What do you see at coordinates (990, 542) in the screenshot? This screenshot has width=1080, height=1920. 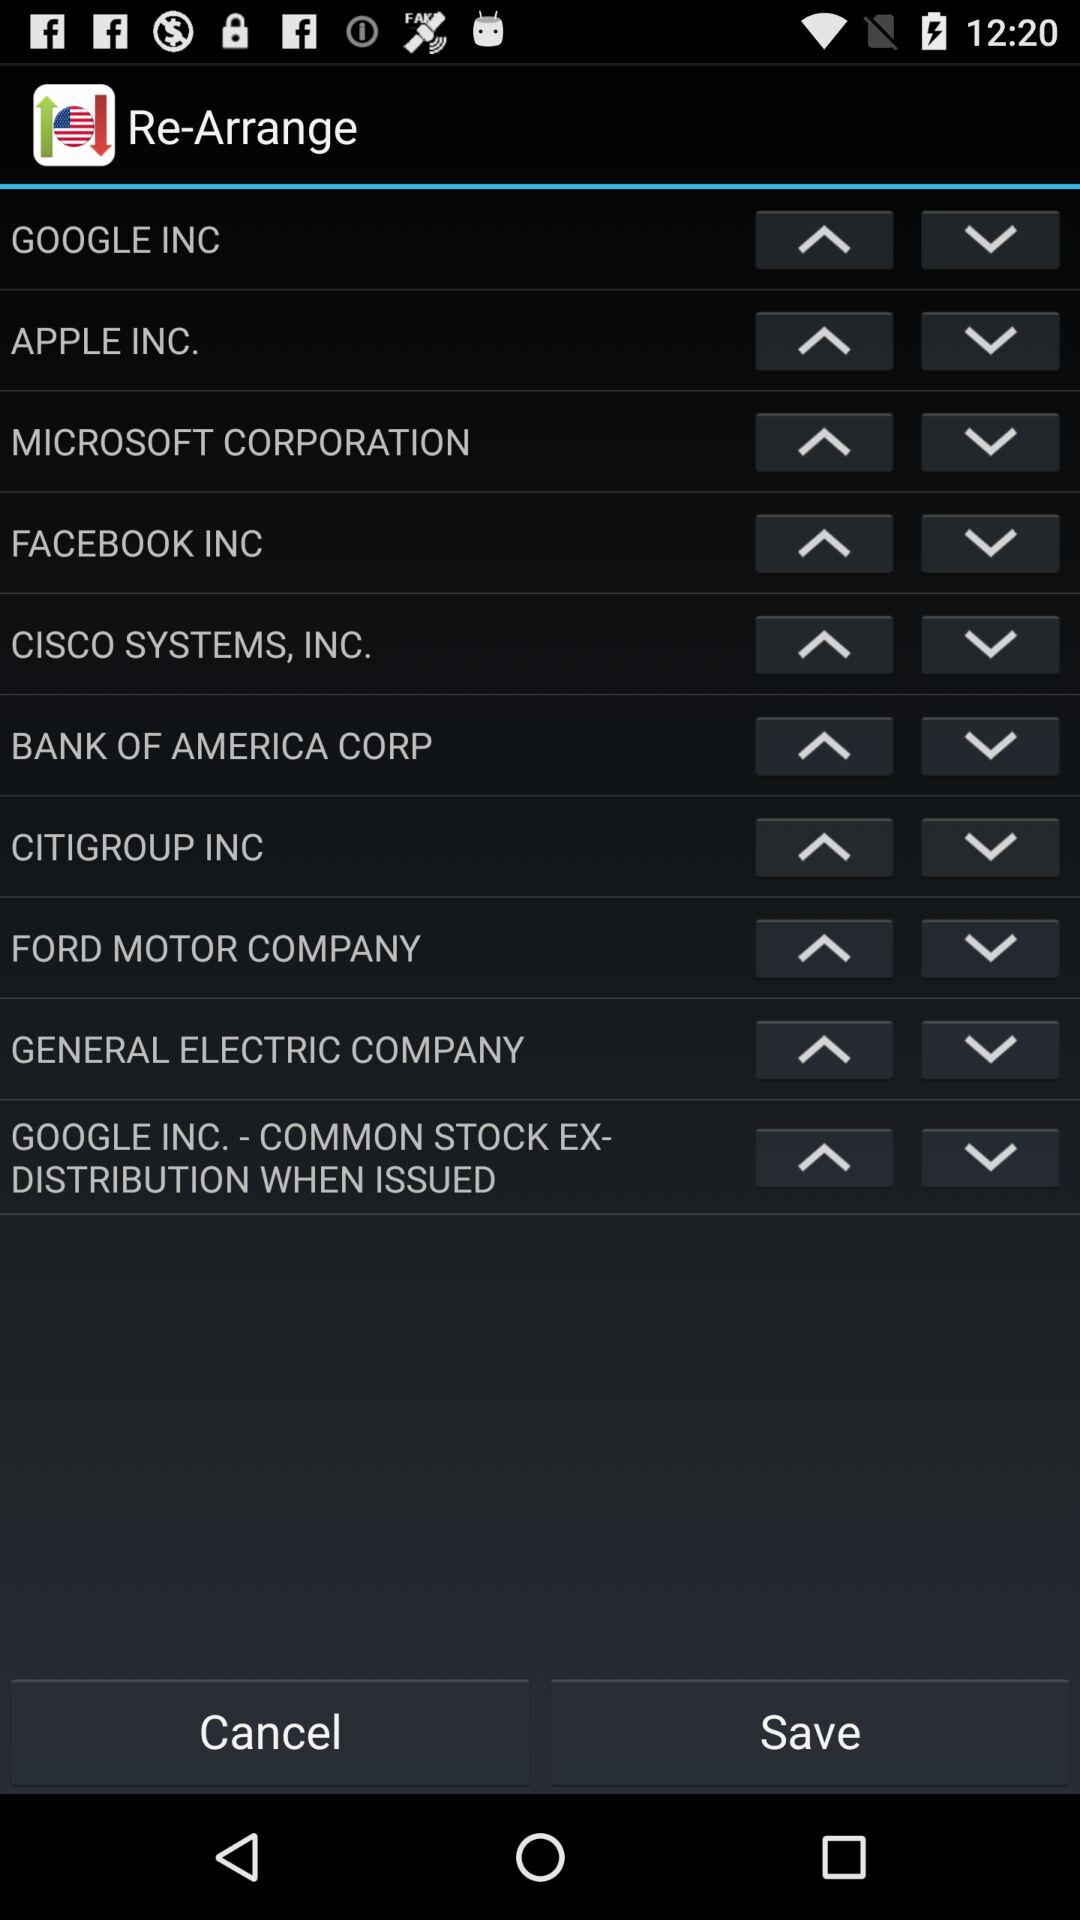 I see `go to check option` at bounding box center [990, 542].